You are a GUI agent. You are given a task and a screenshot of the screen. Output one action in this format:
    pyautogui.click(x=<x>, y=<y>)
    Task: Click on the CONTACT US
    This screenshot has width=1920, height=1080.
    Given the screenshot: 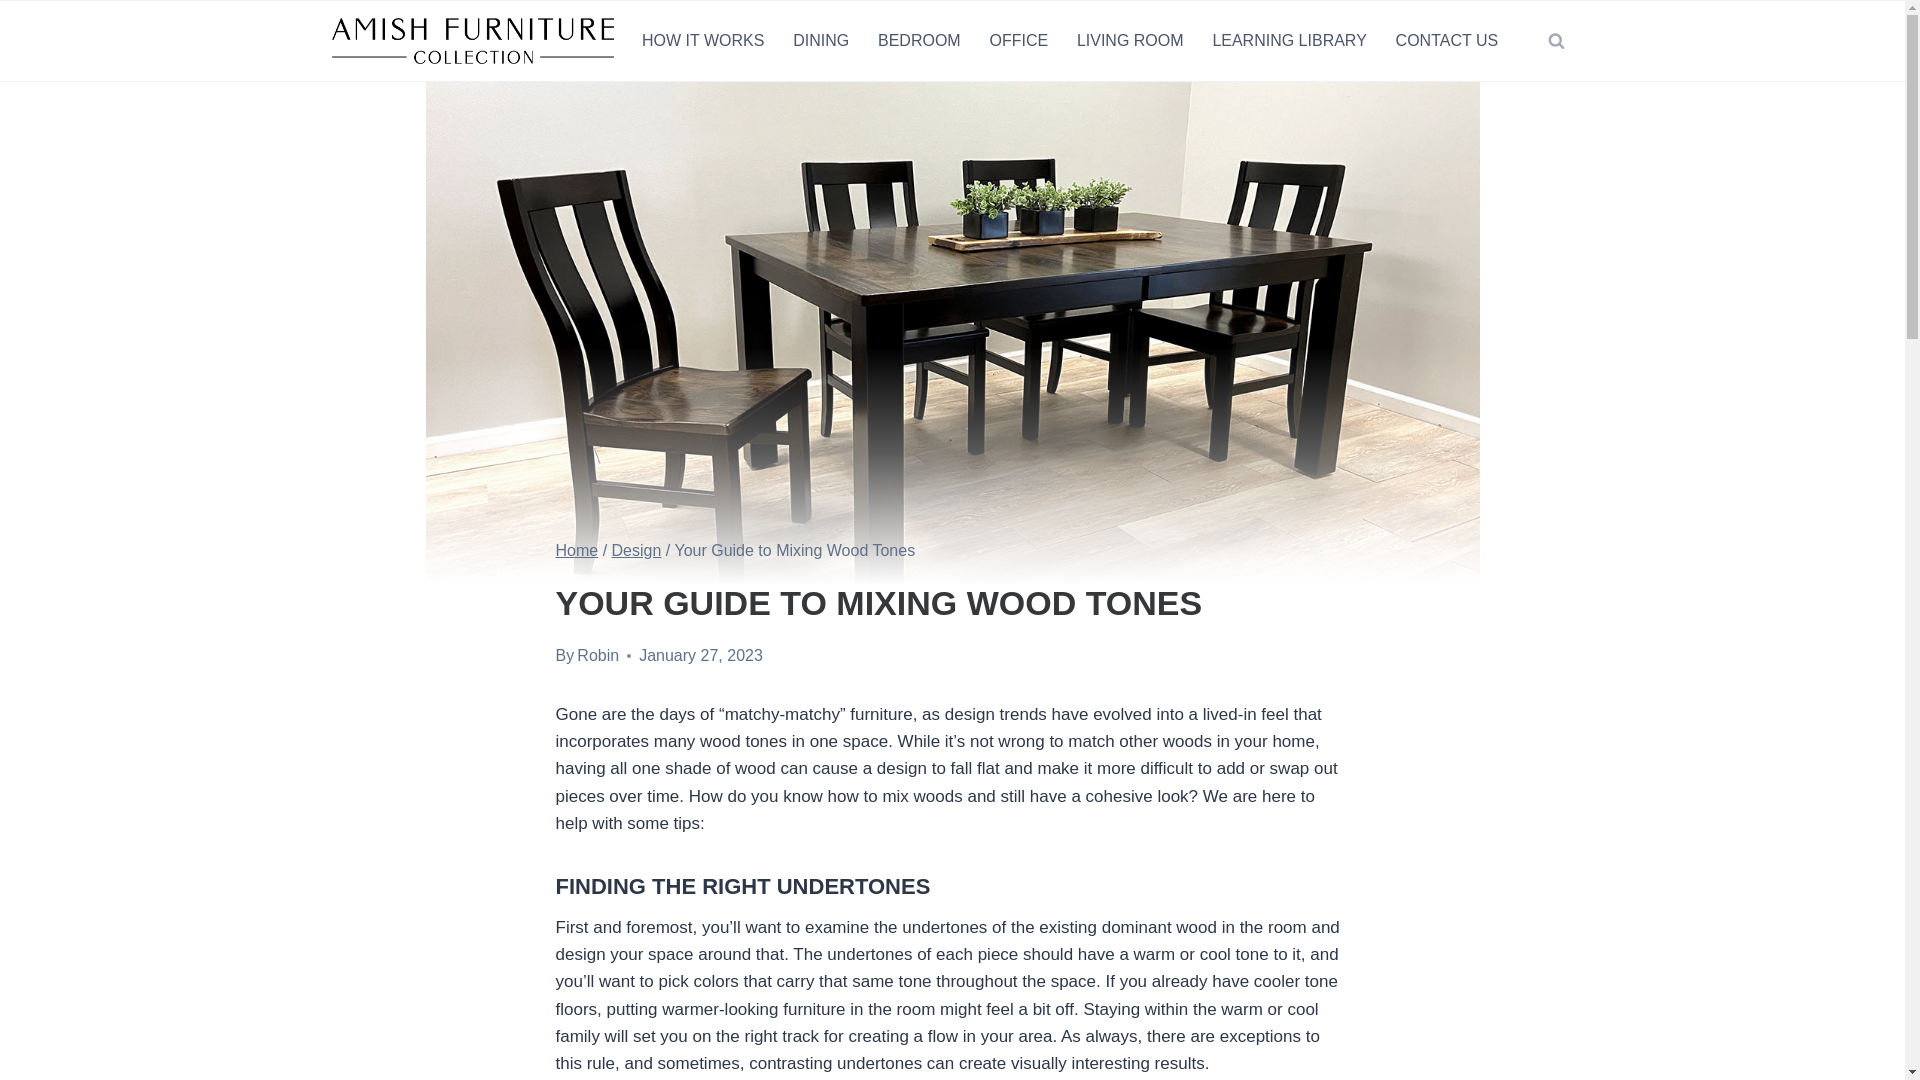 What is the action you would take?
    pyautogui.click(x=1446, y=41)
    